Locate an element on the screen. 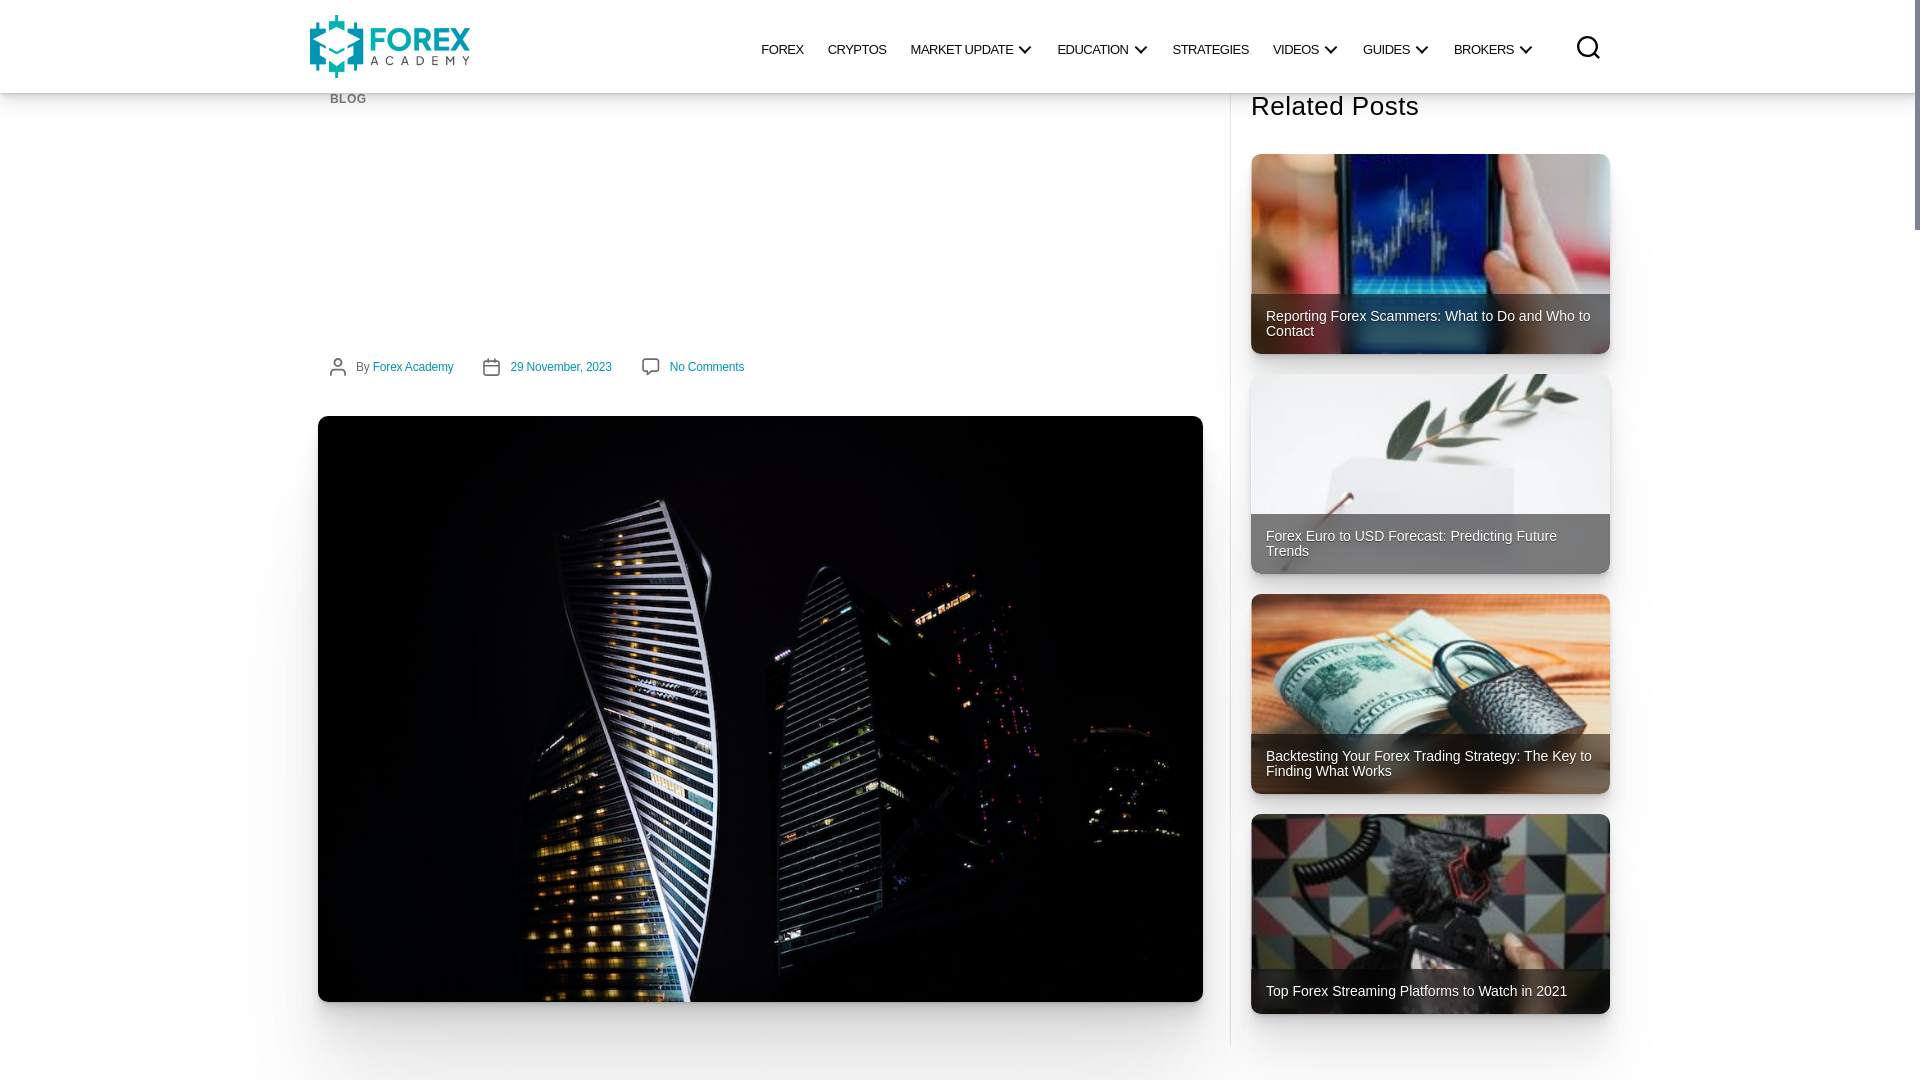  STRATEGIES is located at coordinates (1209, 46).